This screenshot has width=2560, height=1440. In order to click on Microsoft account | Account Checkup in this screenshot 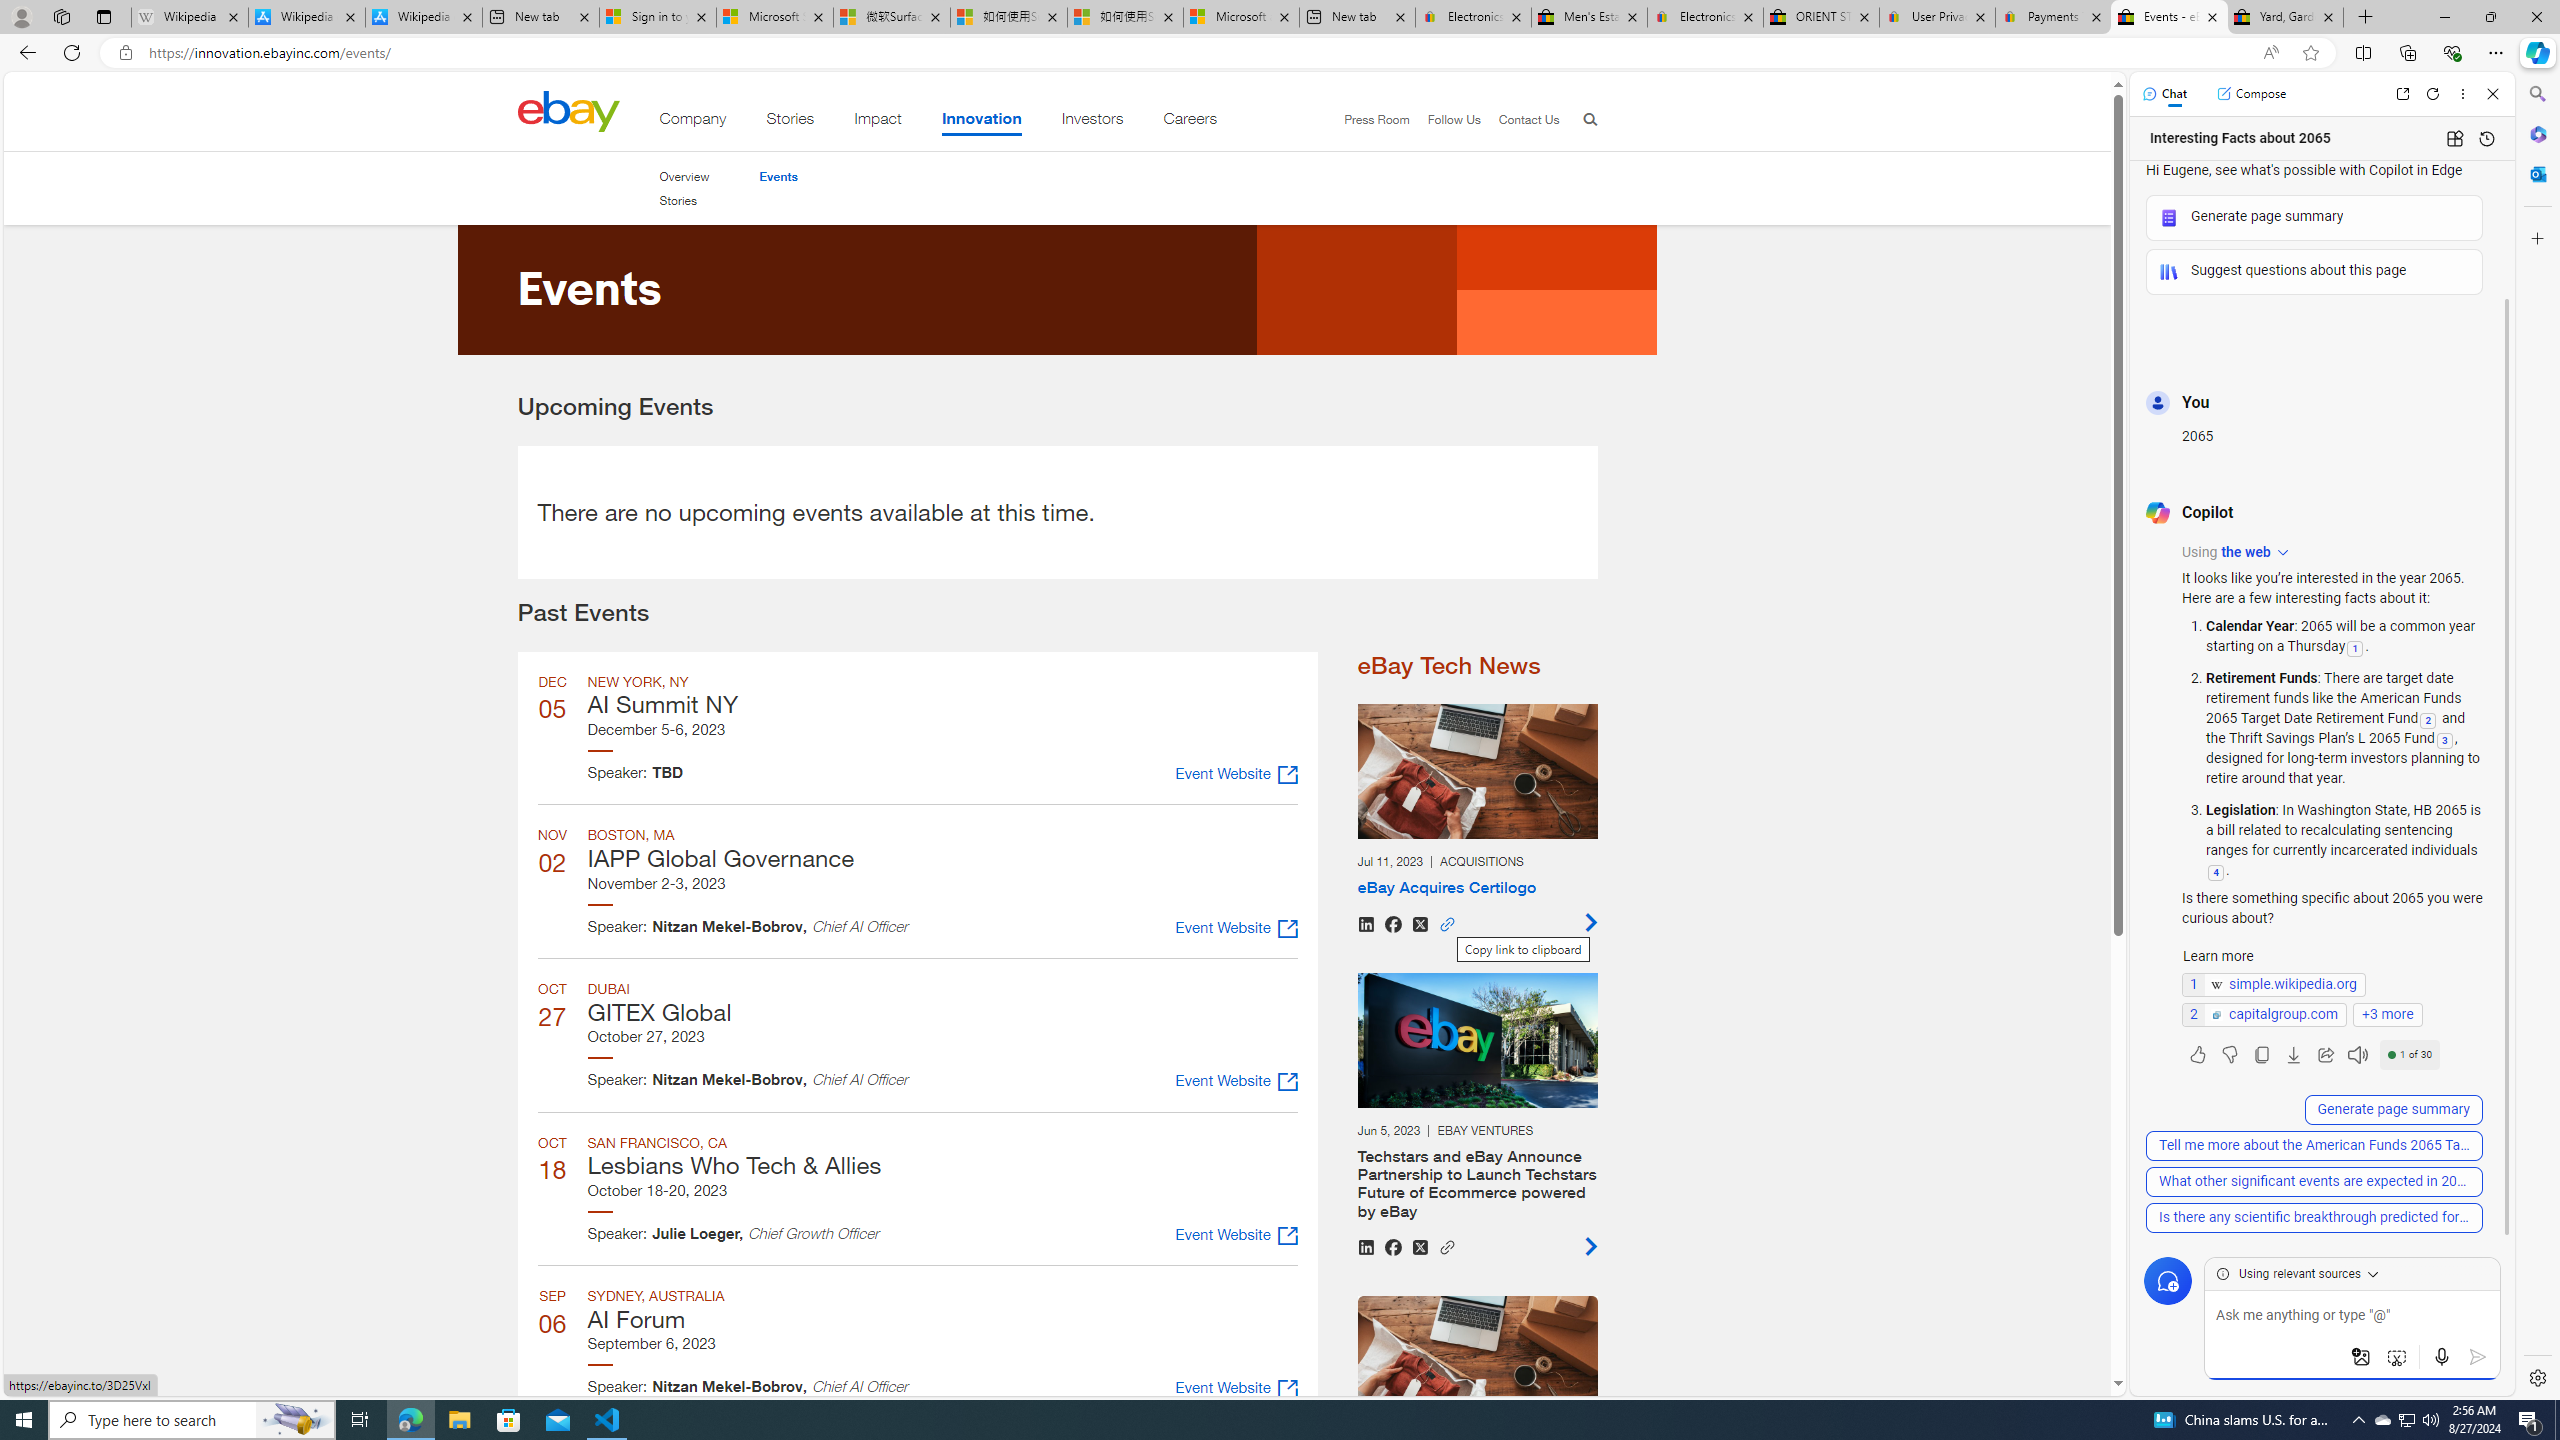, I will do `click(1242, 17)`.